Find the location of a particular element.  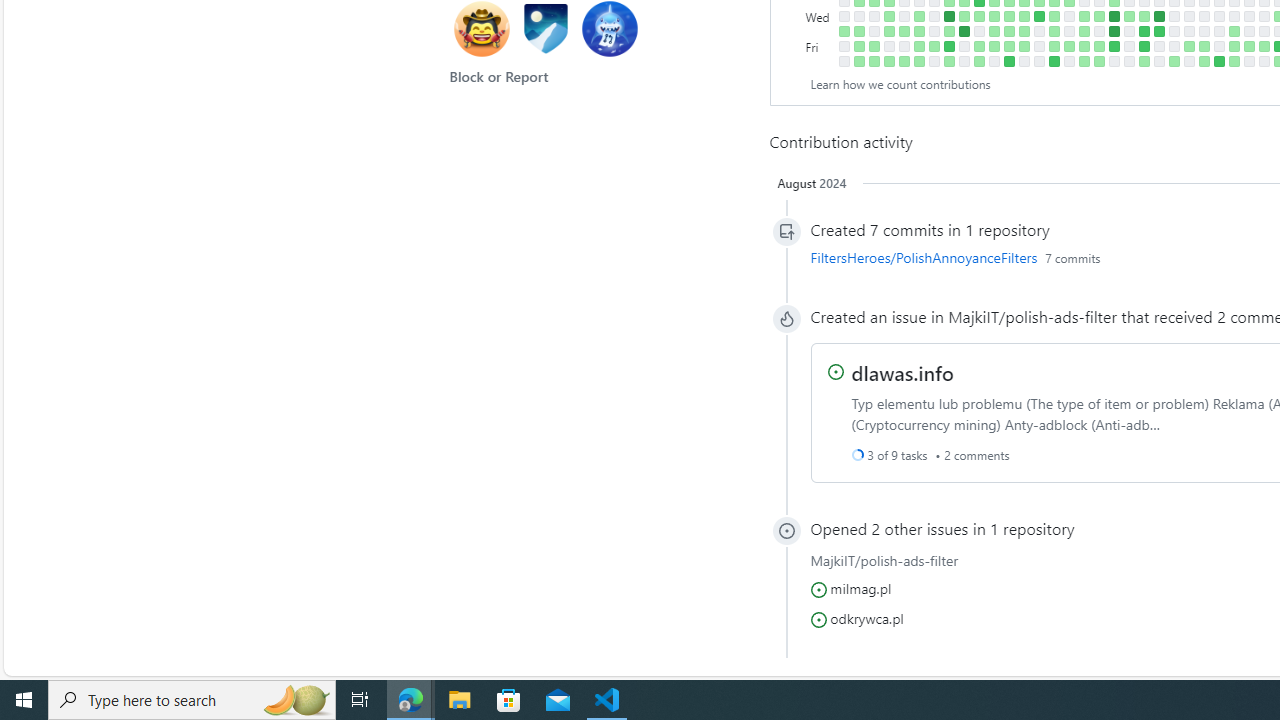

No contributions on February 28th. is located at coordinates (1248, 16).